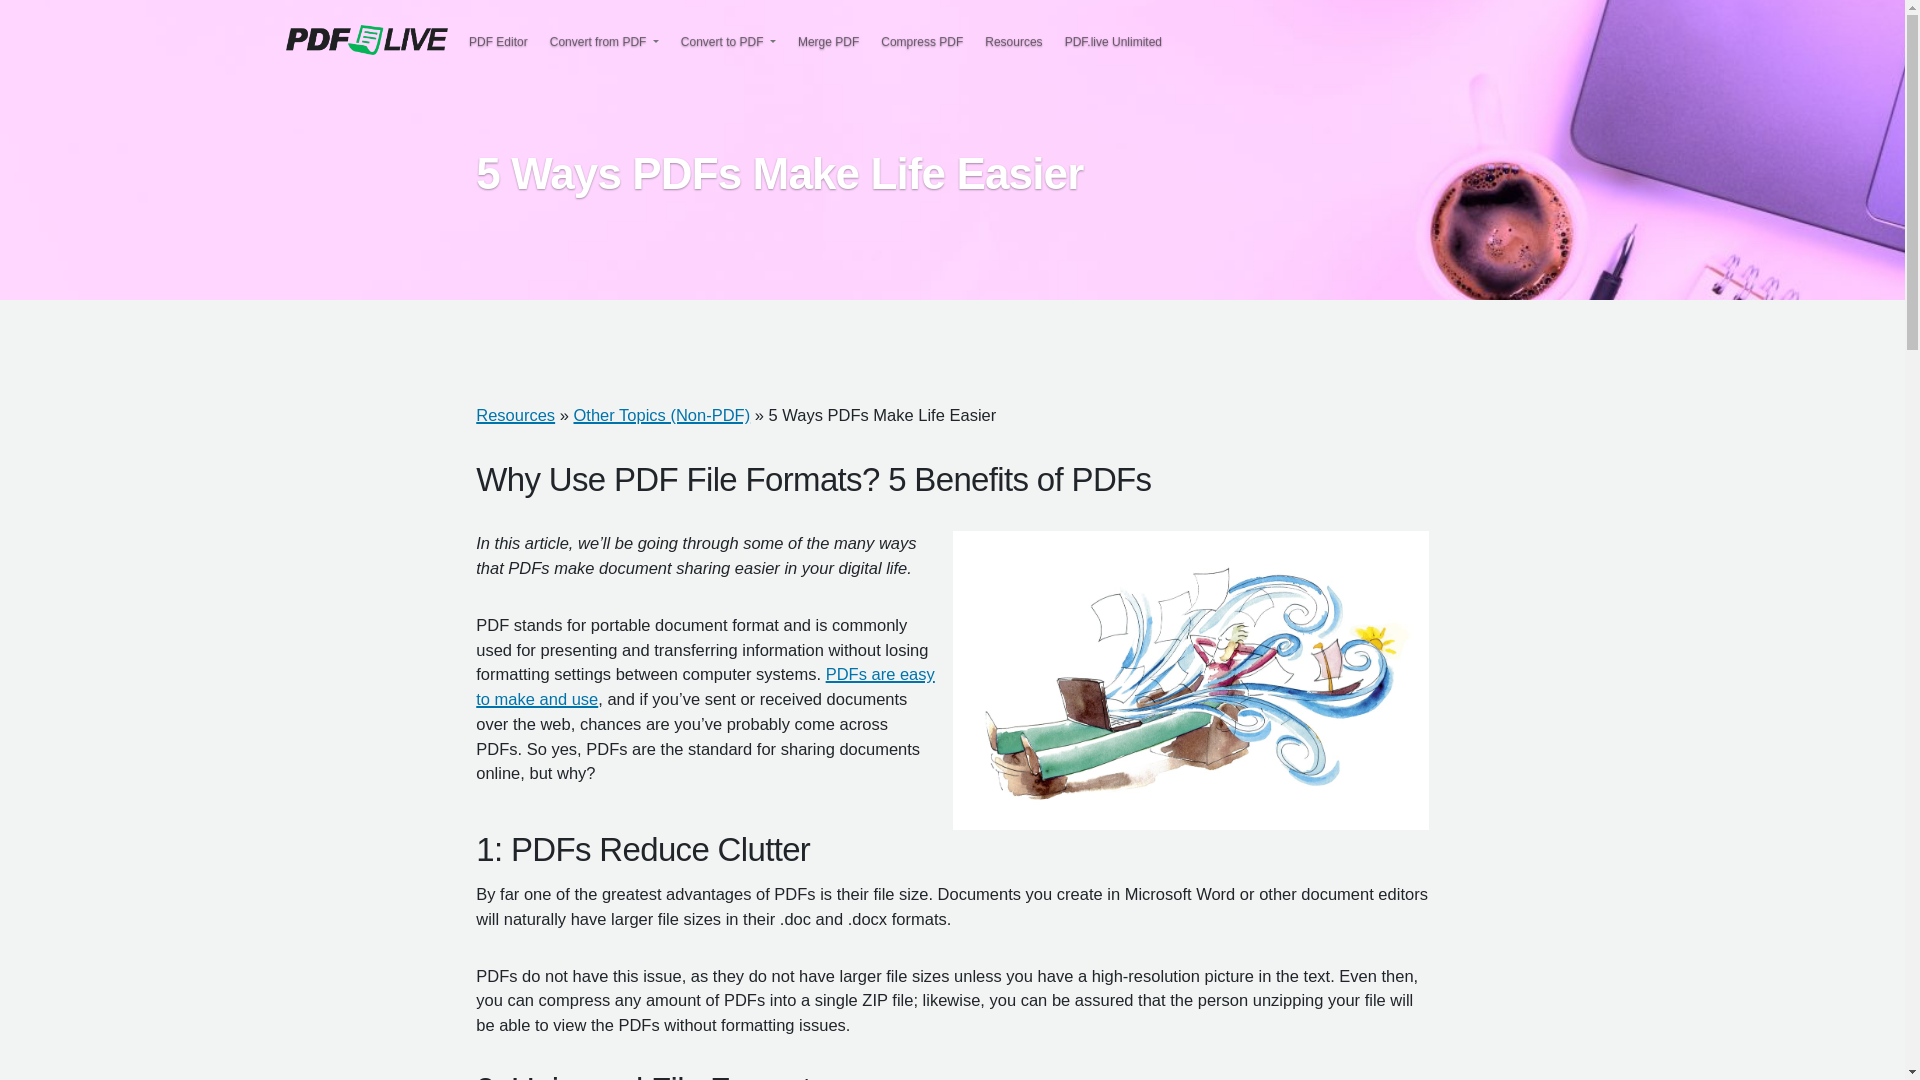 The width and height of the screenshot is (1920, 1080). What do you see at coordinates (1114, 42) in the screenshot?
I see `PDF.live Unlimited` at bounding box center [1114, 42].